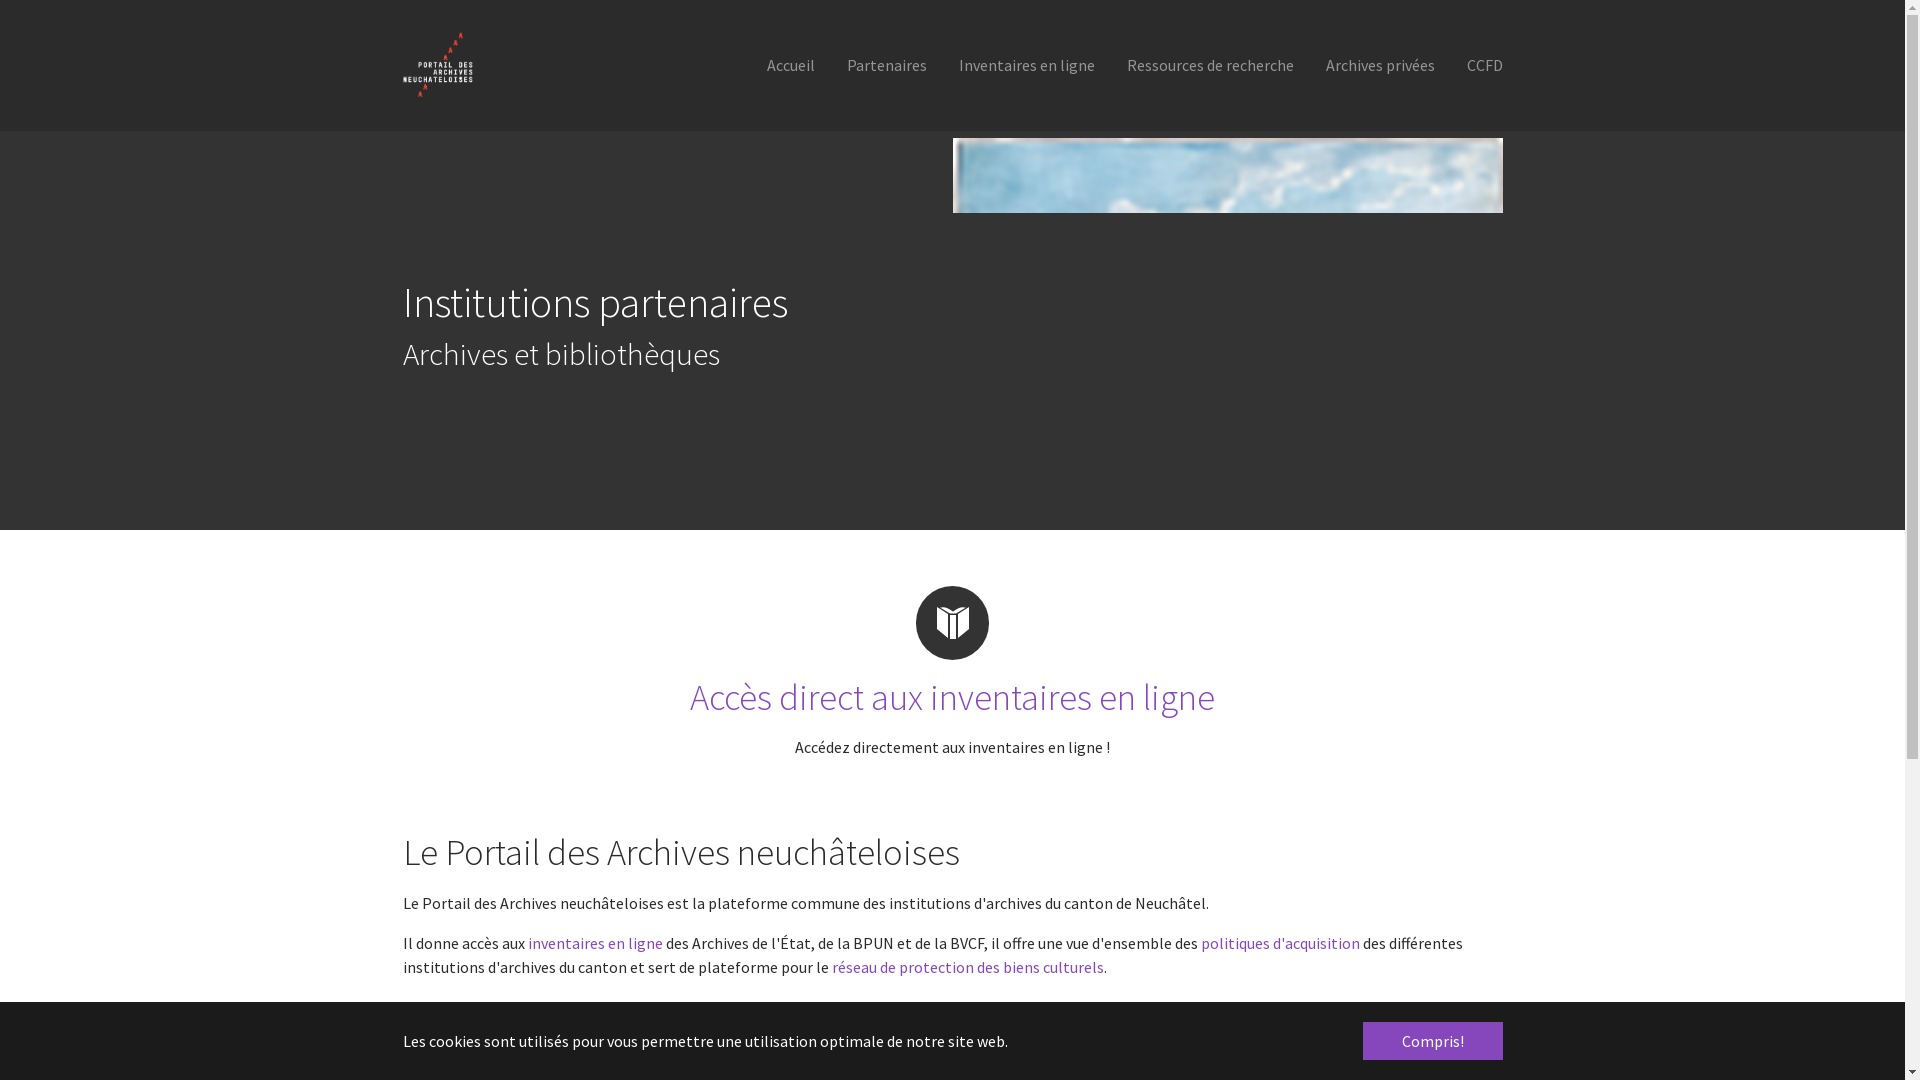  I want to click on Partenaires, so click(886, 65).